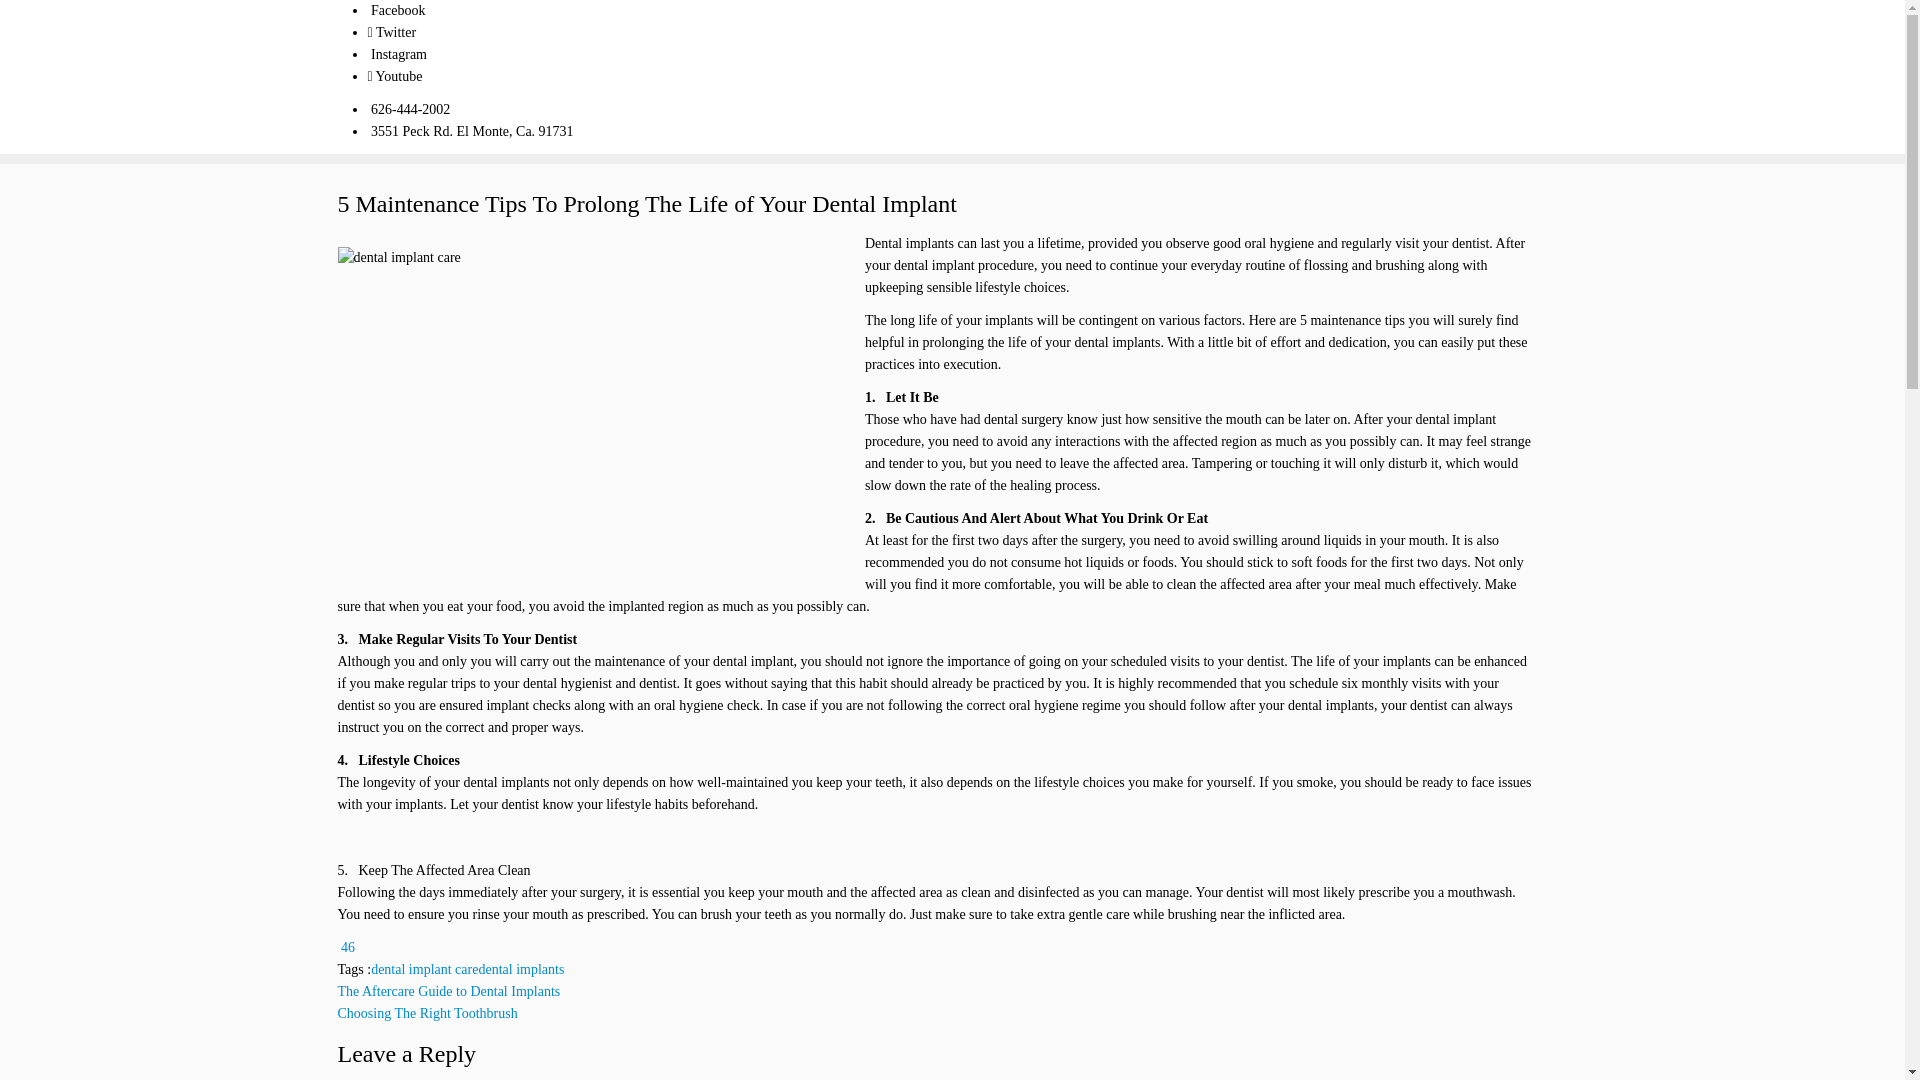  Describe the element at coordinates (471, 132) in the screenshot. I see `3551 Peck Rd. El Monte, Ca. 91731` at that location.